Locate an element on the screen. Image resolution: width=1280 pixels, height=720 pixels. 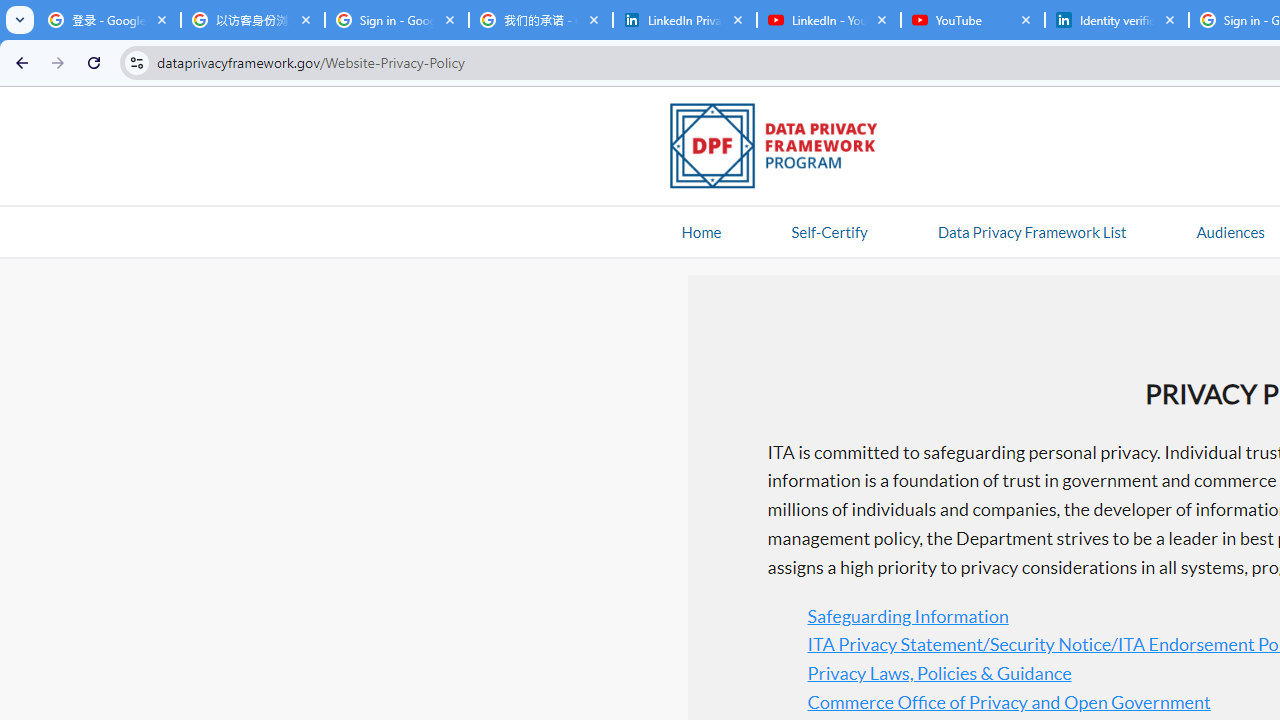
Data Privacy Framework Logo - Link to Homepage is located at coordinates (784, 149).